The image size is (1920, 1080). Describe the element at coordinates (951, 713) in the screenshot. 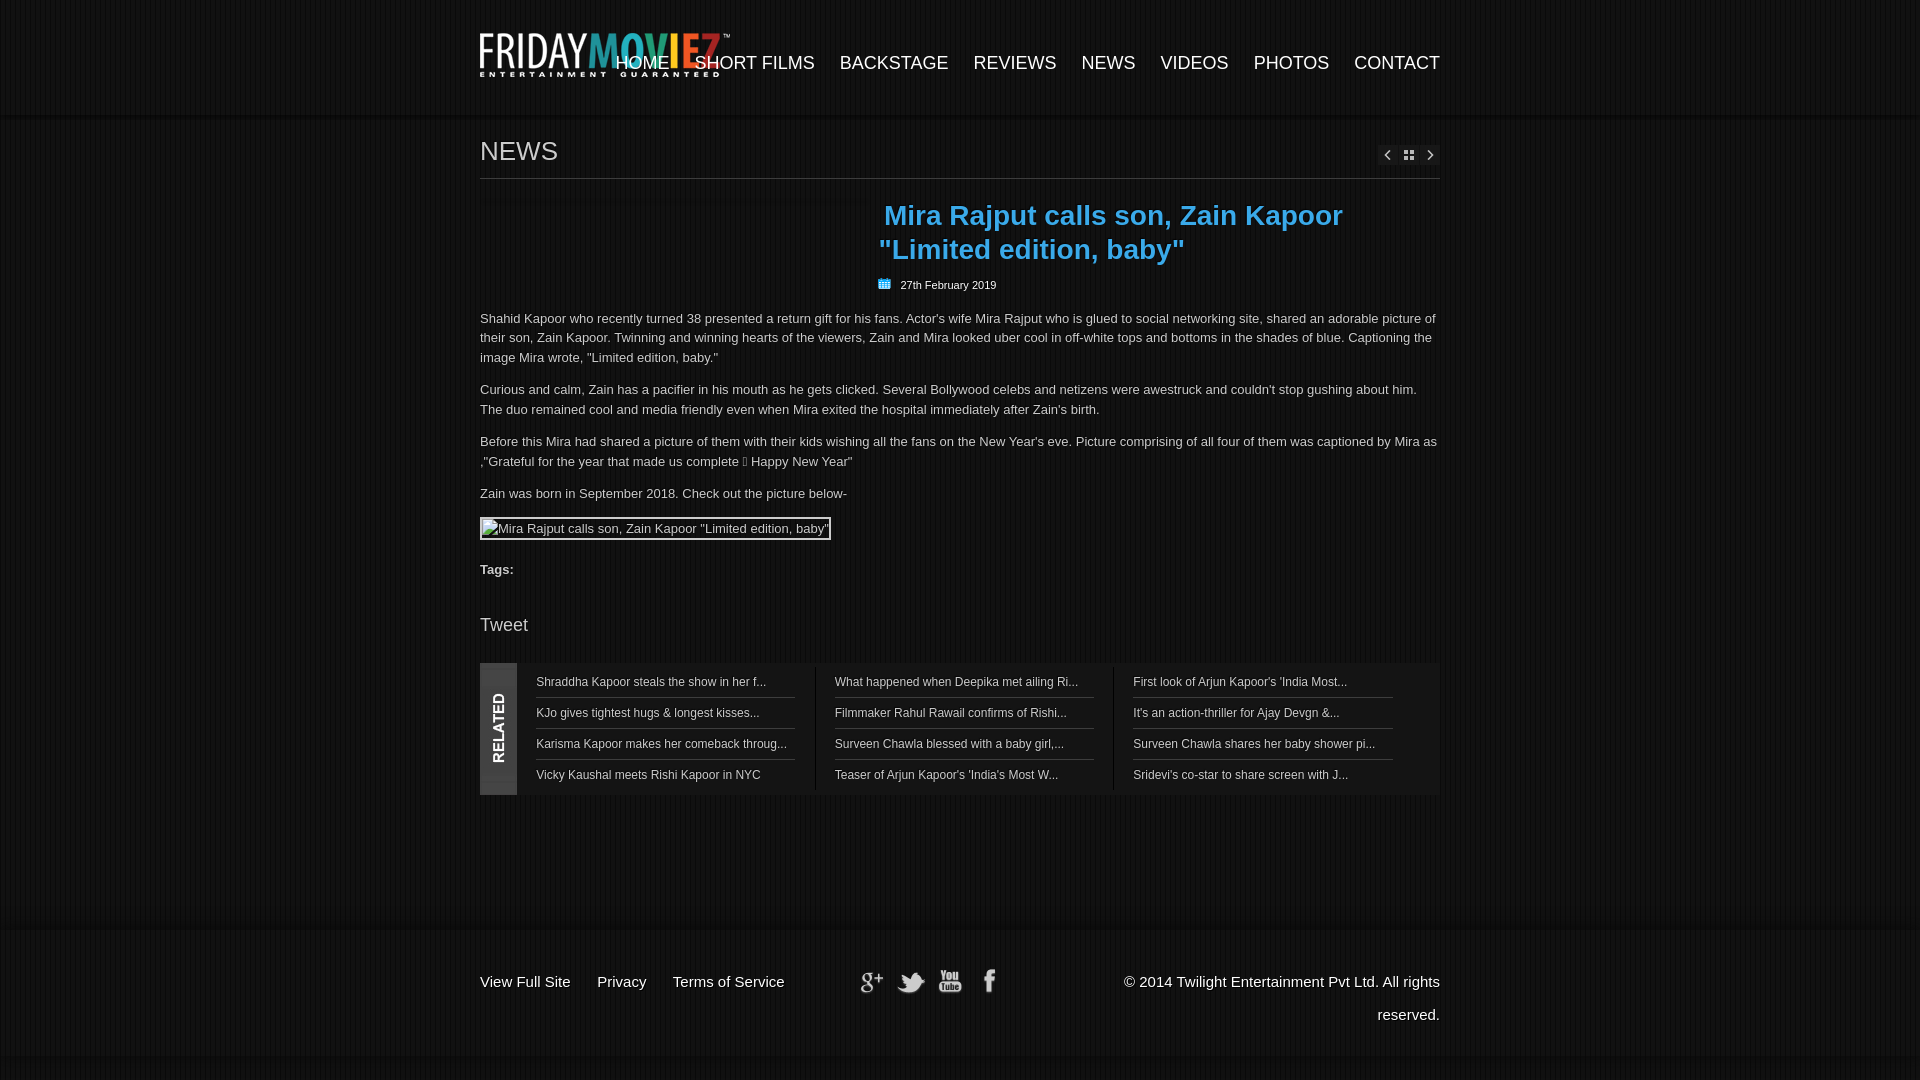

I see `Filmmaker Rahul Rawail confirms of Rishi...` at that location.